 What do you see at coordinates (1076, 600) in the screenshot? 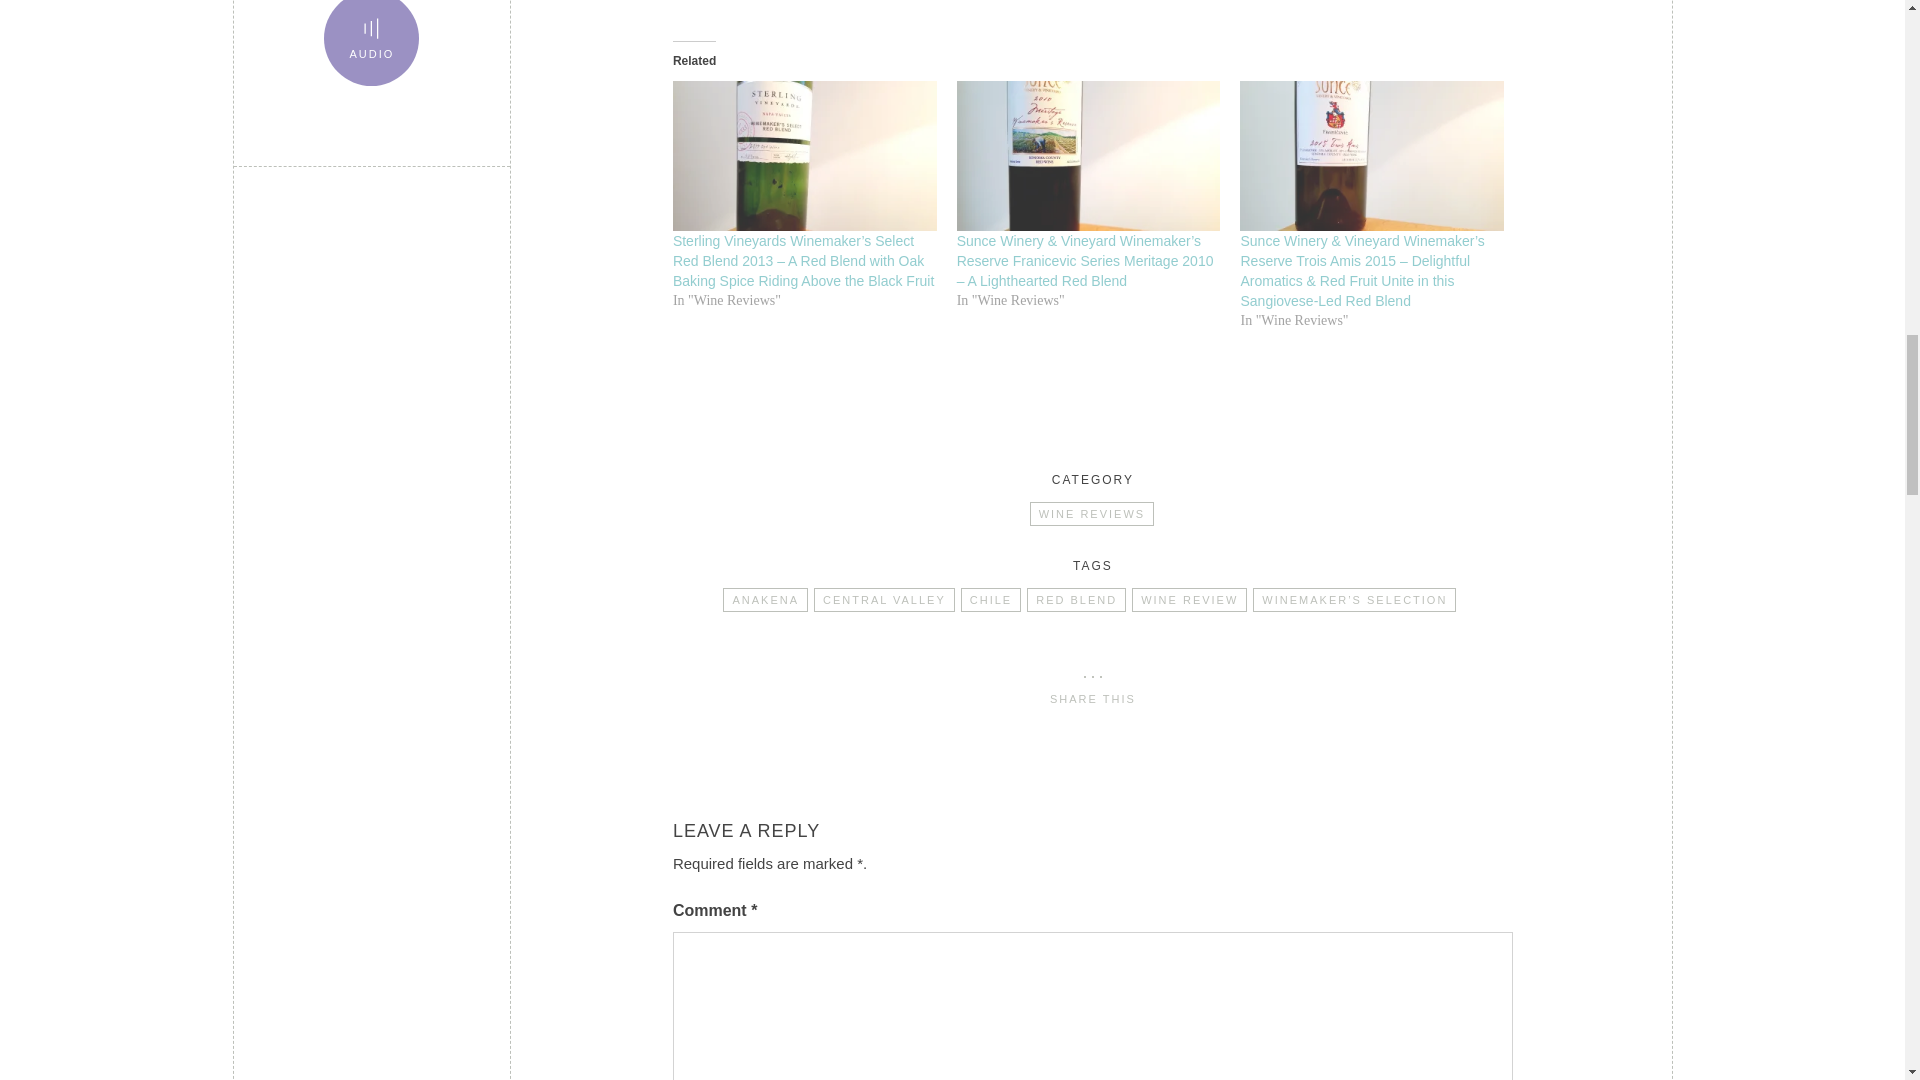
I see `RED BLEND` at bounding box center [1076, 600].